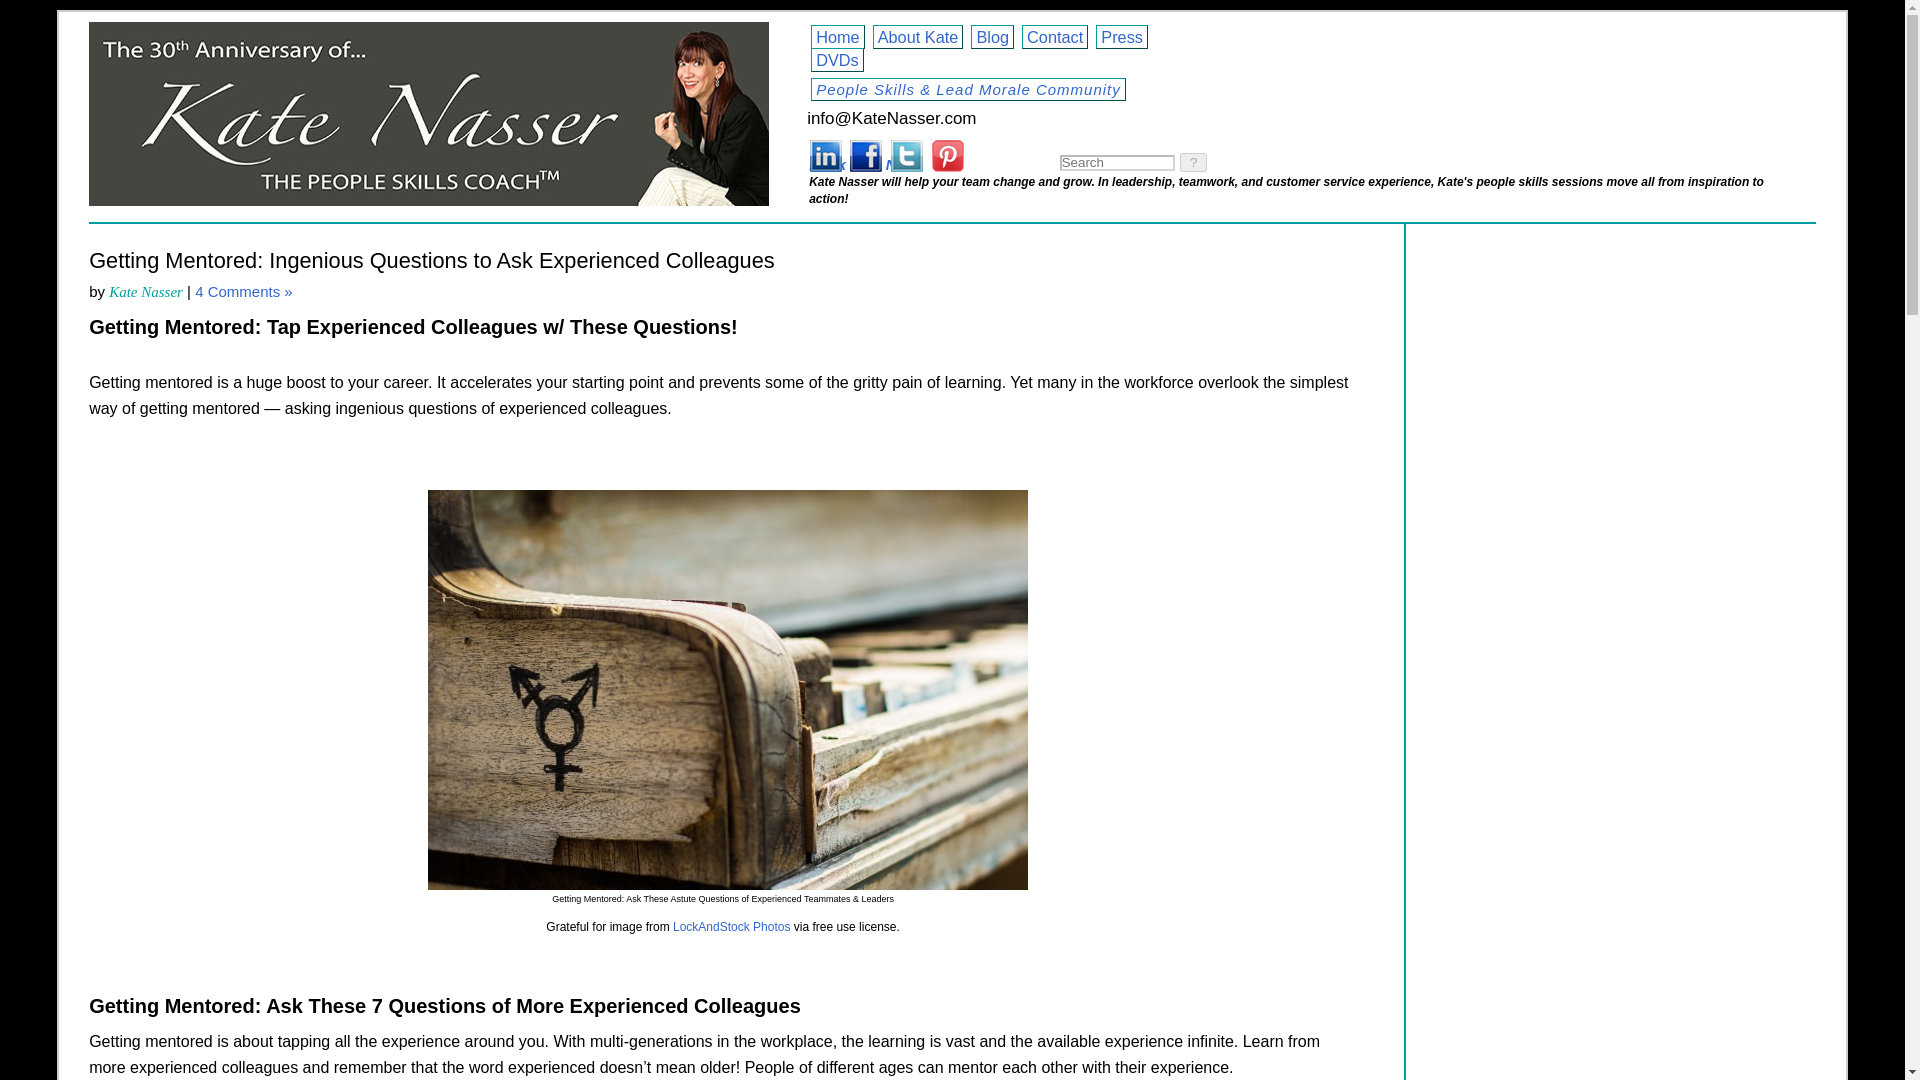 Image resolution: width=1920 pixels, height=1080 pixels. Describe the element at coordinates (918, 36) in the screenshot. I see `About Kate` at that location.